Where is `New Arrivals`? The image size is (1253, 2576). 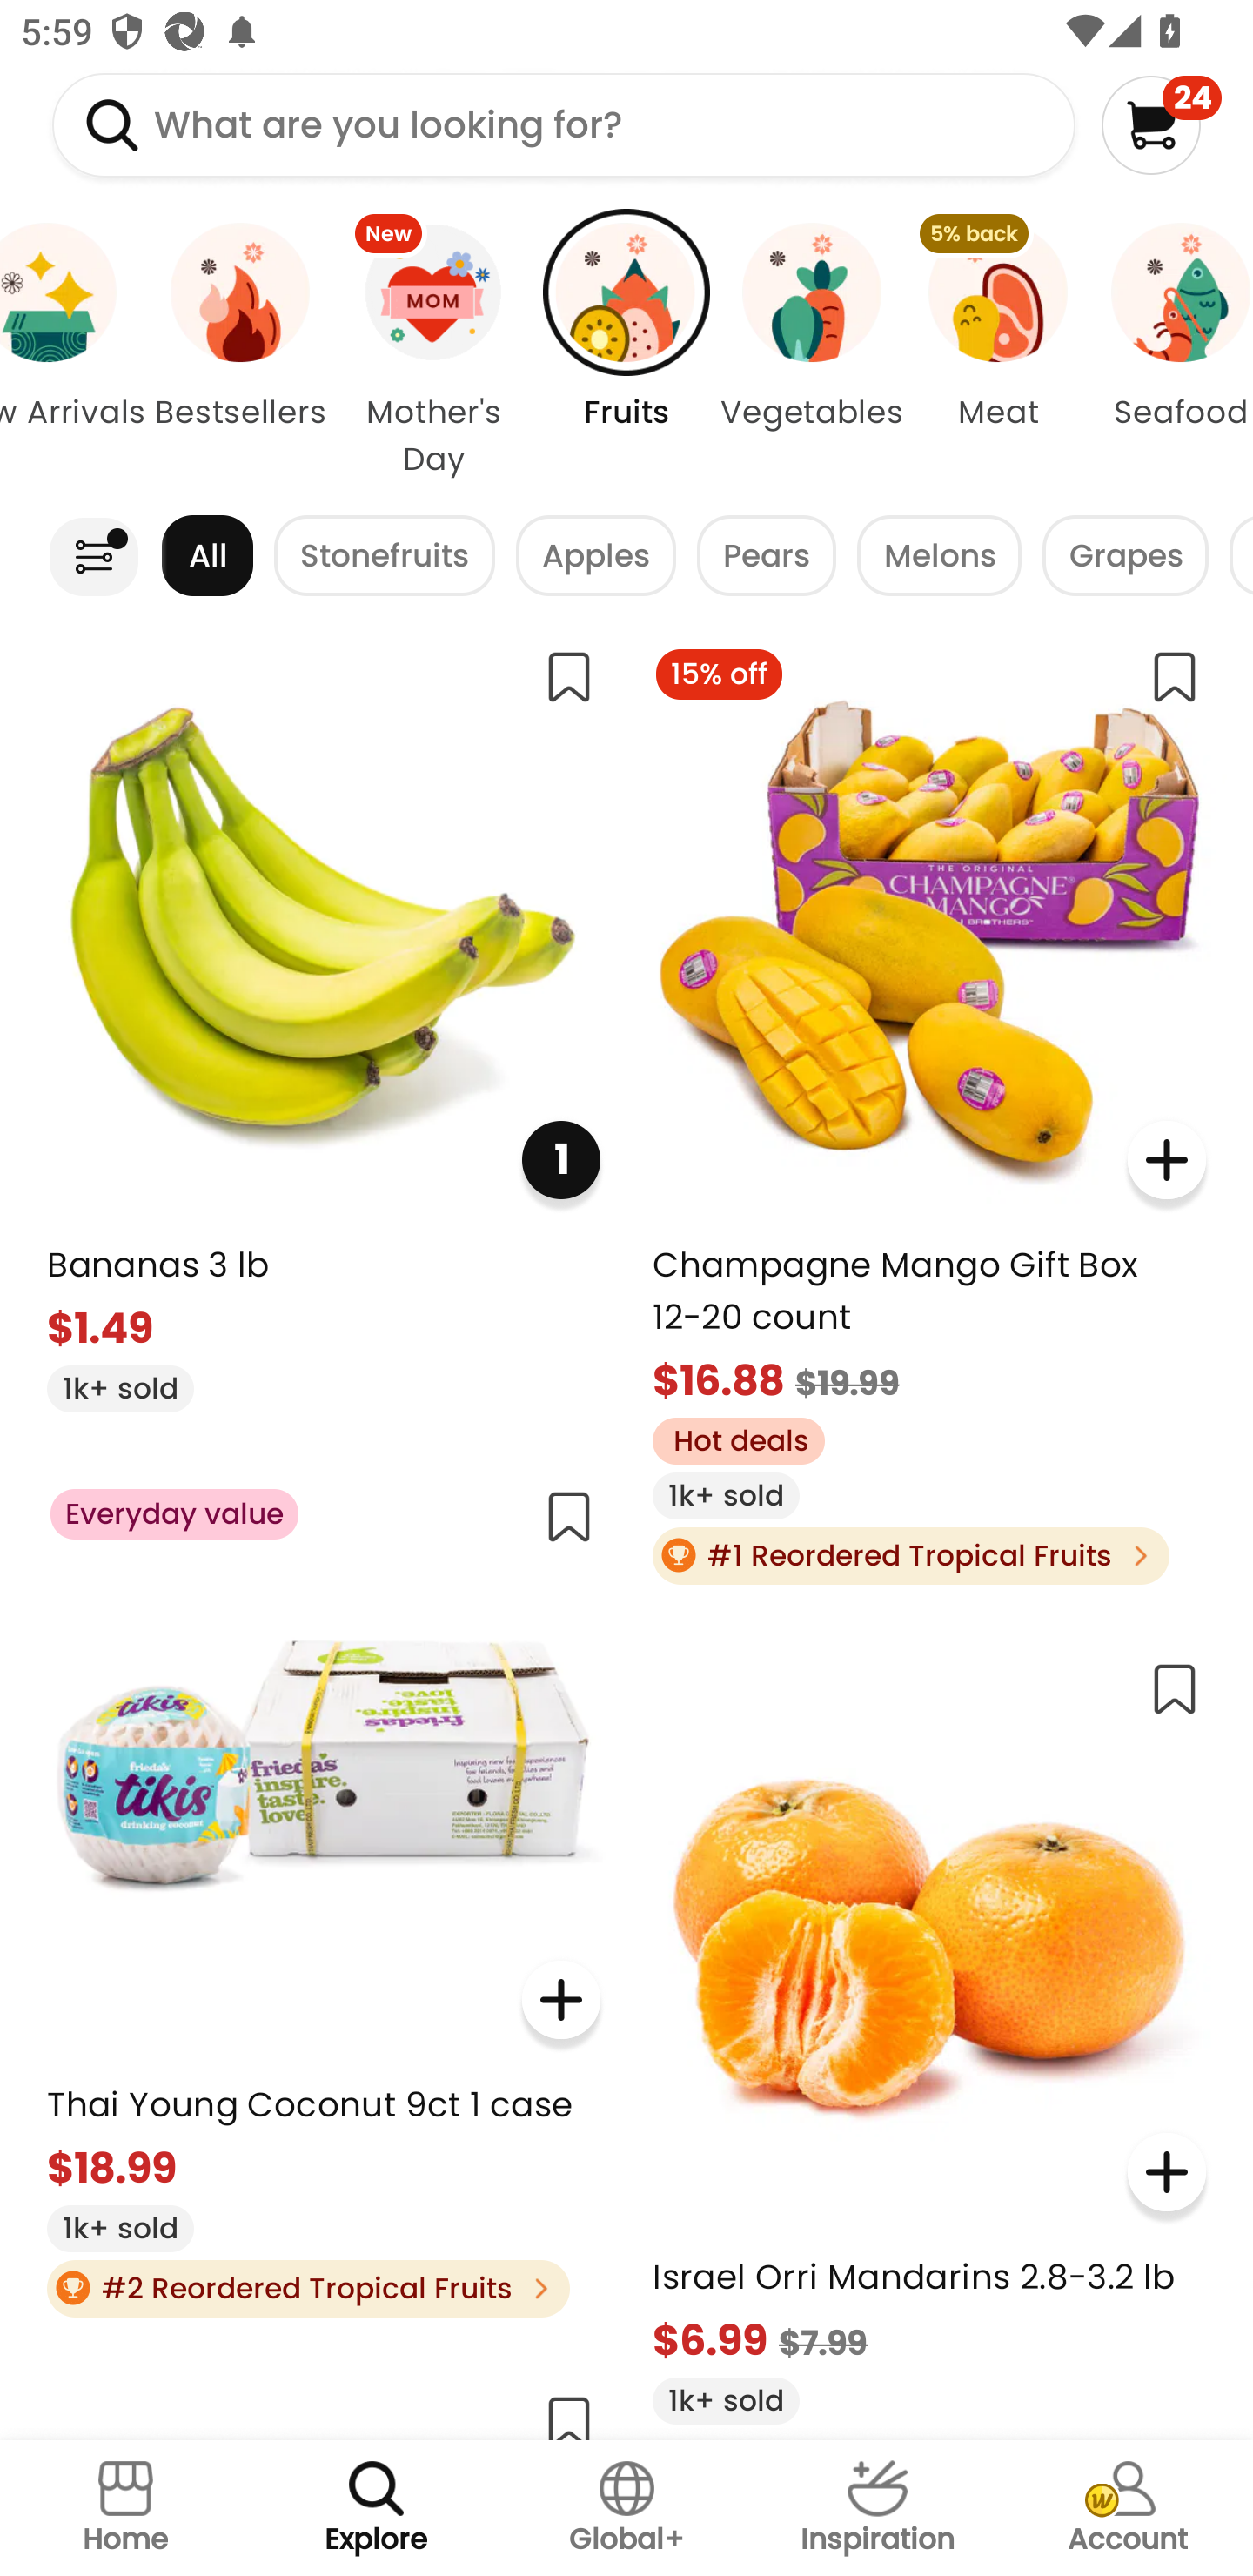
New Arrivals is located at coordinates (75, 352).